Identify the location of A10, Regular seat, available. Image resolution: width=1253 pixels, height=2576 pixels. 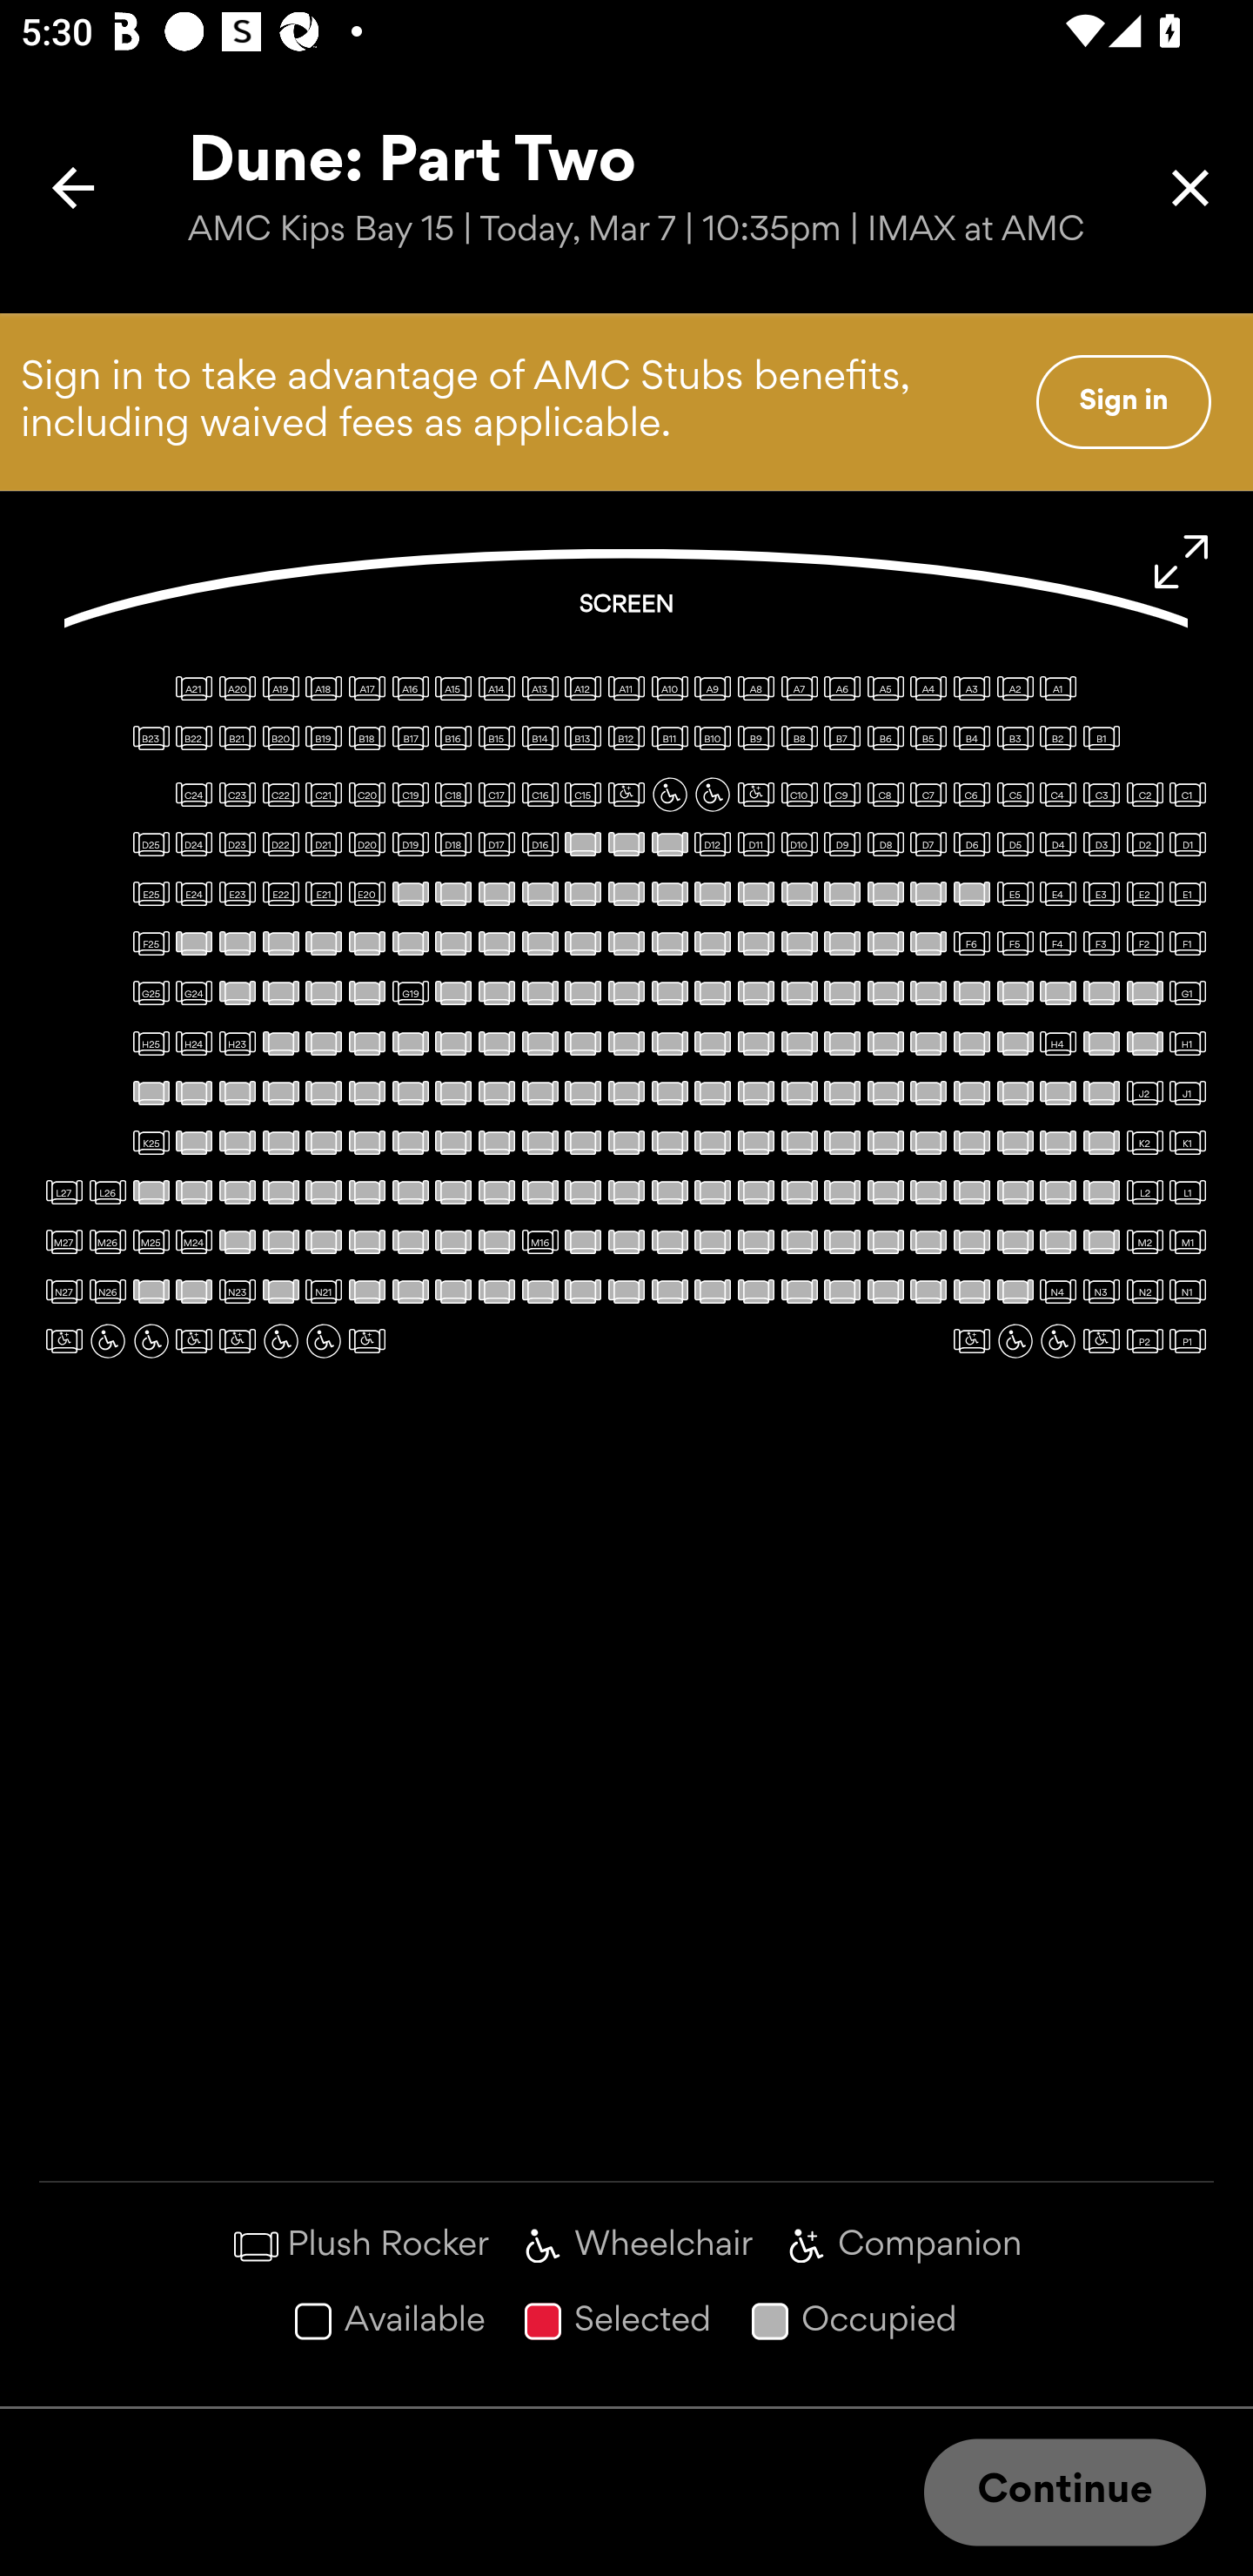
(668, 688).